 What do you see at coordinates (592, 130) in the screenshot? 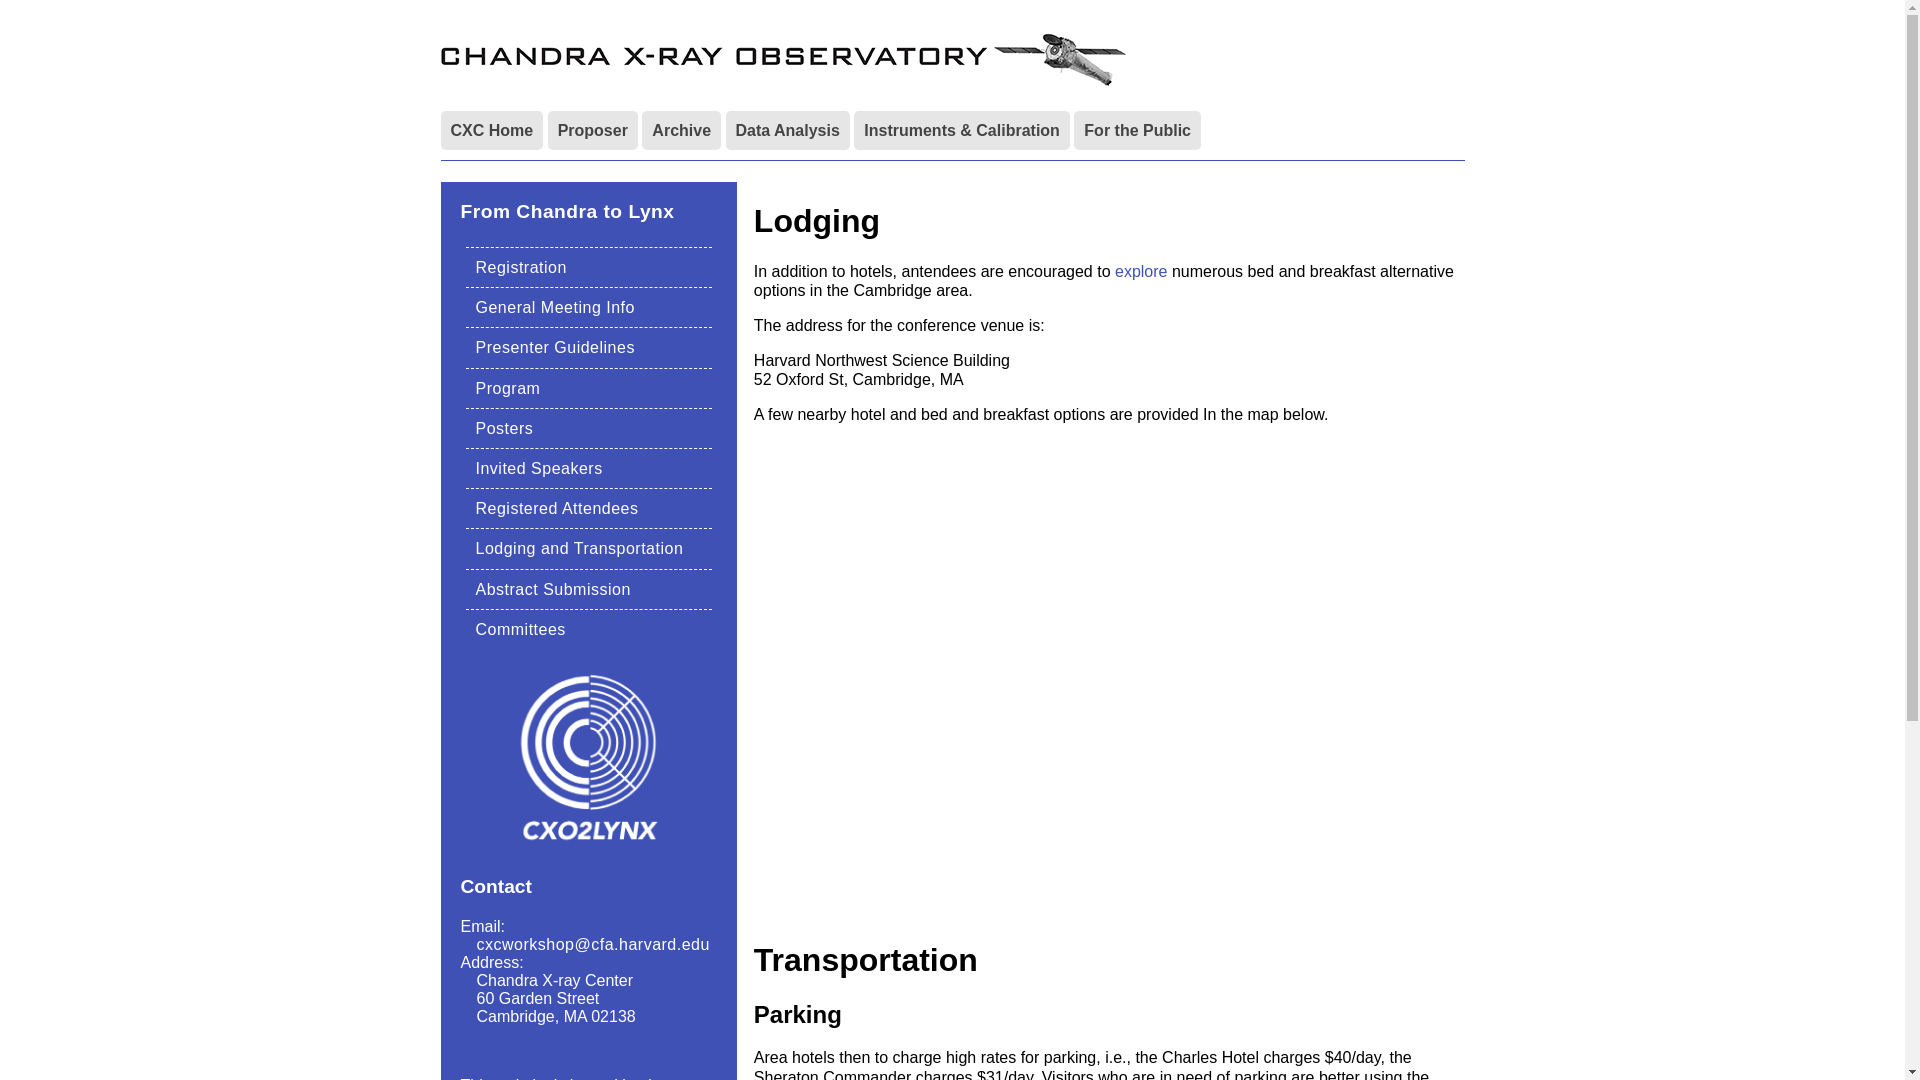
I see `Proposer` at bounding box center [592, 130].